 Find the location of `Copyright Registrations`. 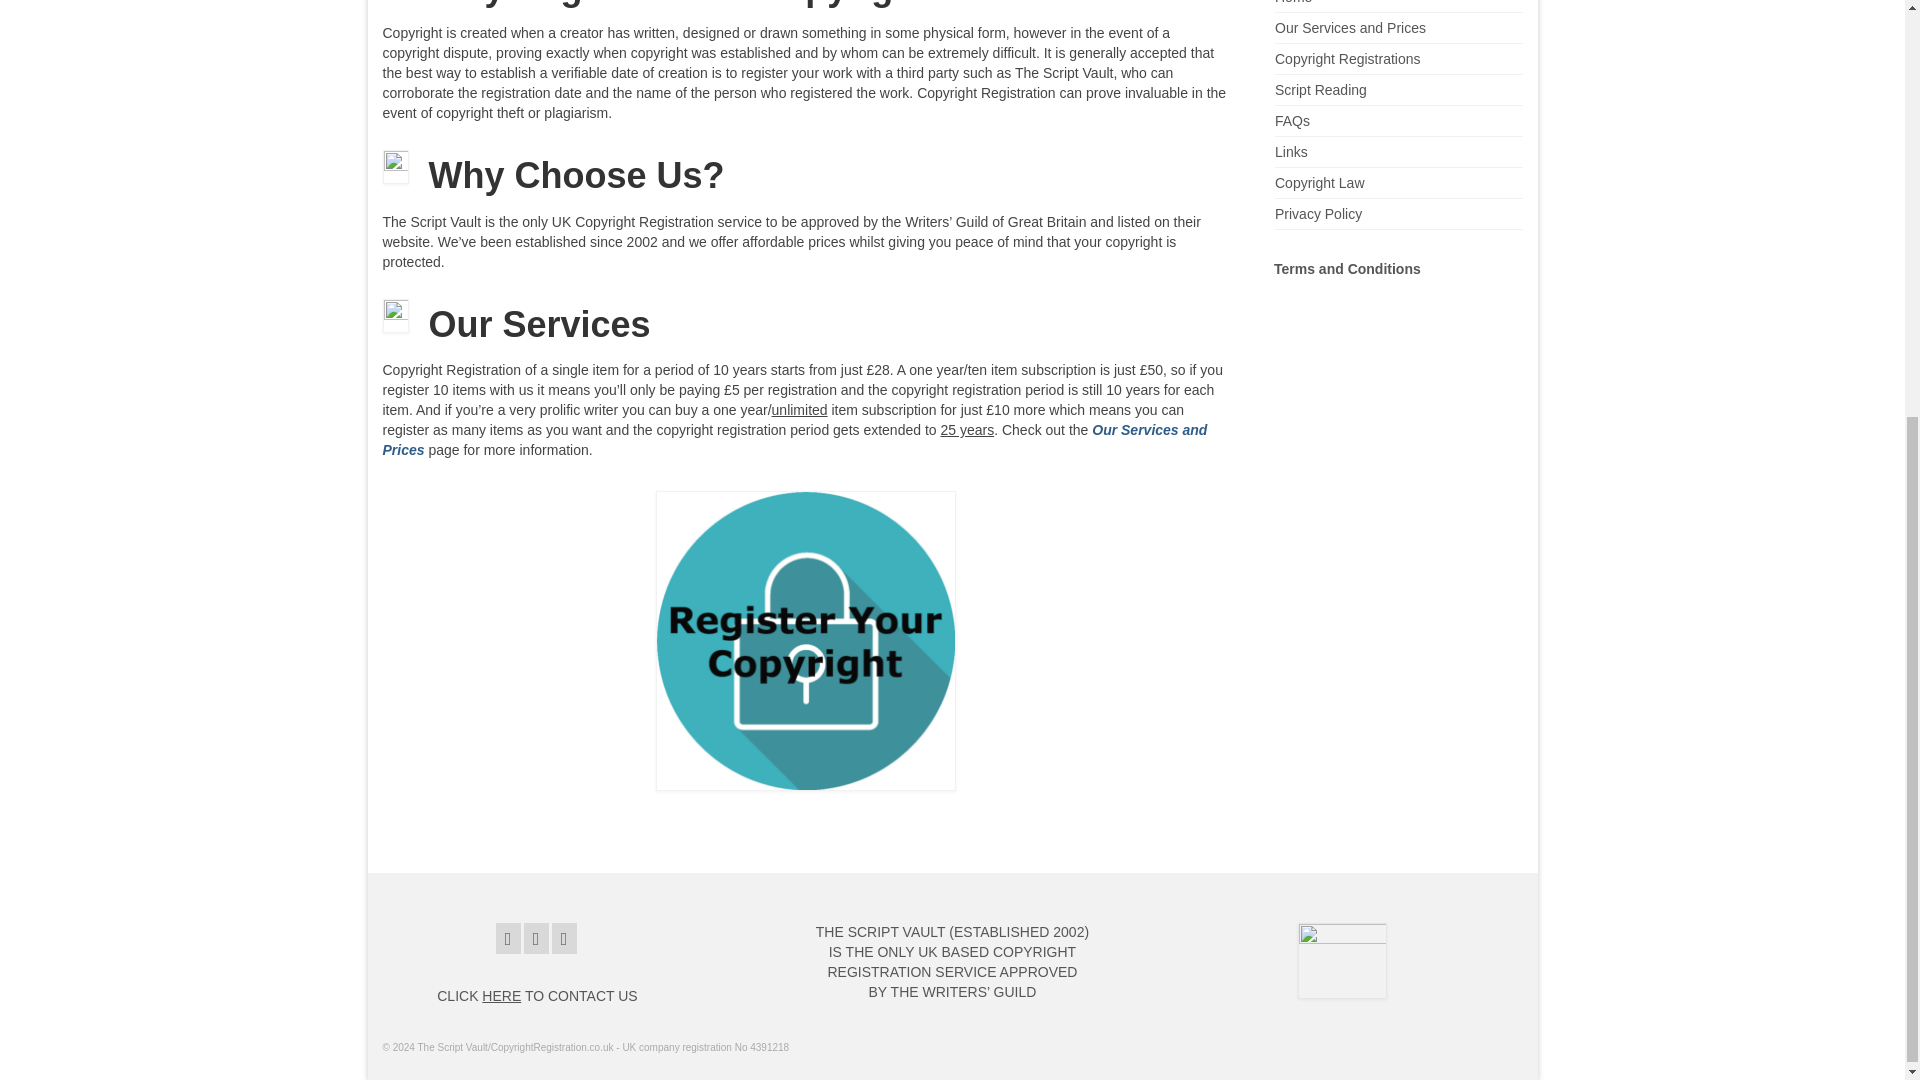

Copyright Registrations is located at coordinates (1347, 58).